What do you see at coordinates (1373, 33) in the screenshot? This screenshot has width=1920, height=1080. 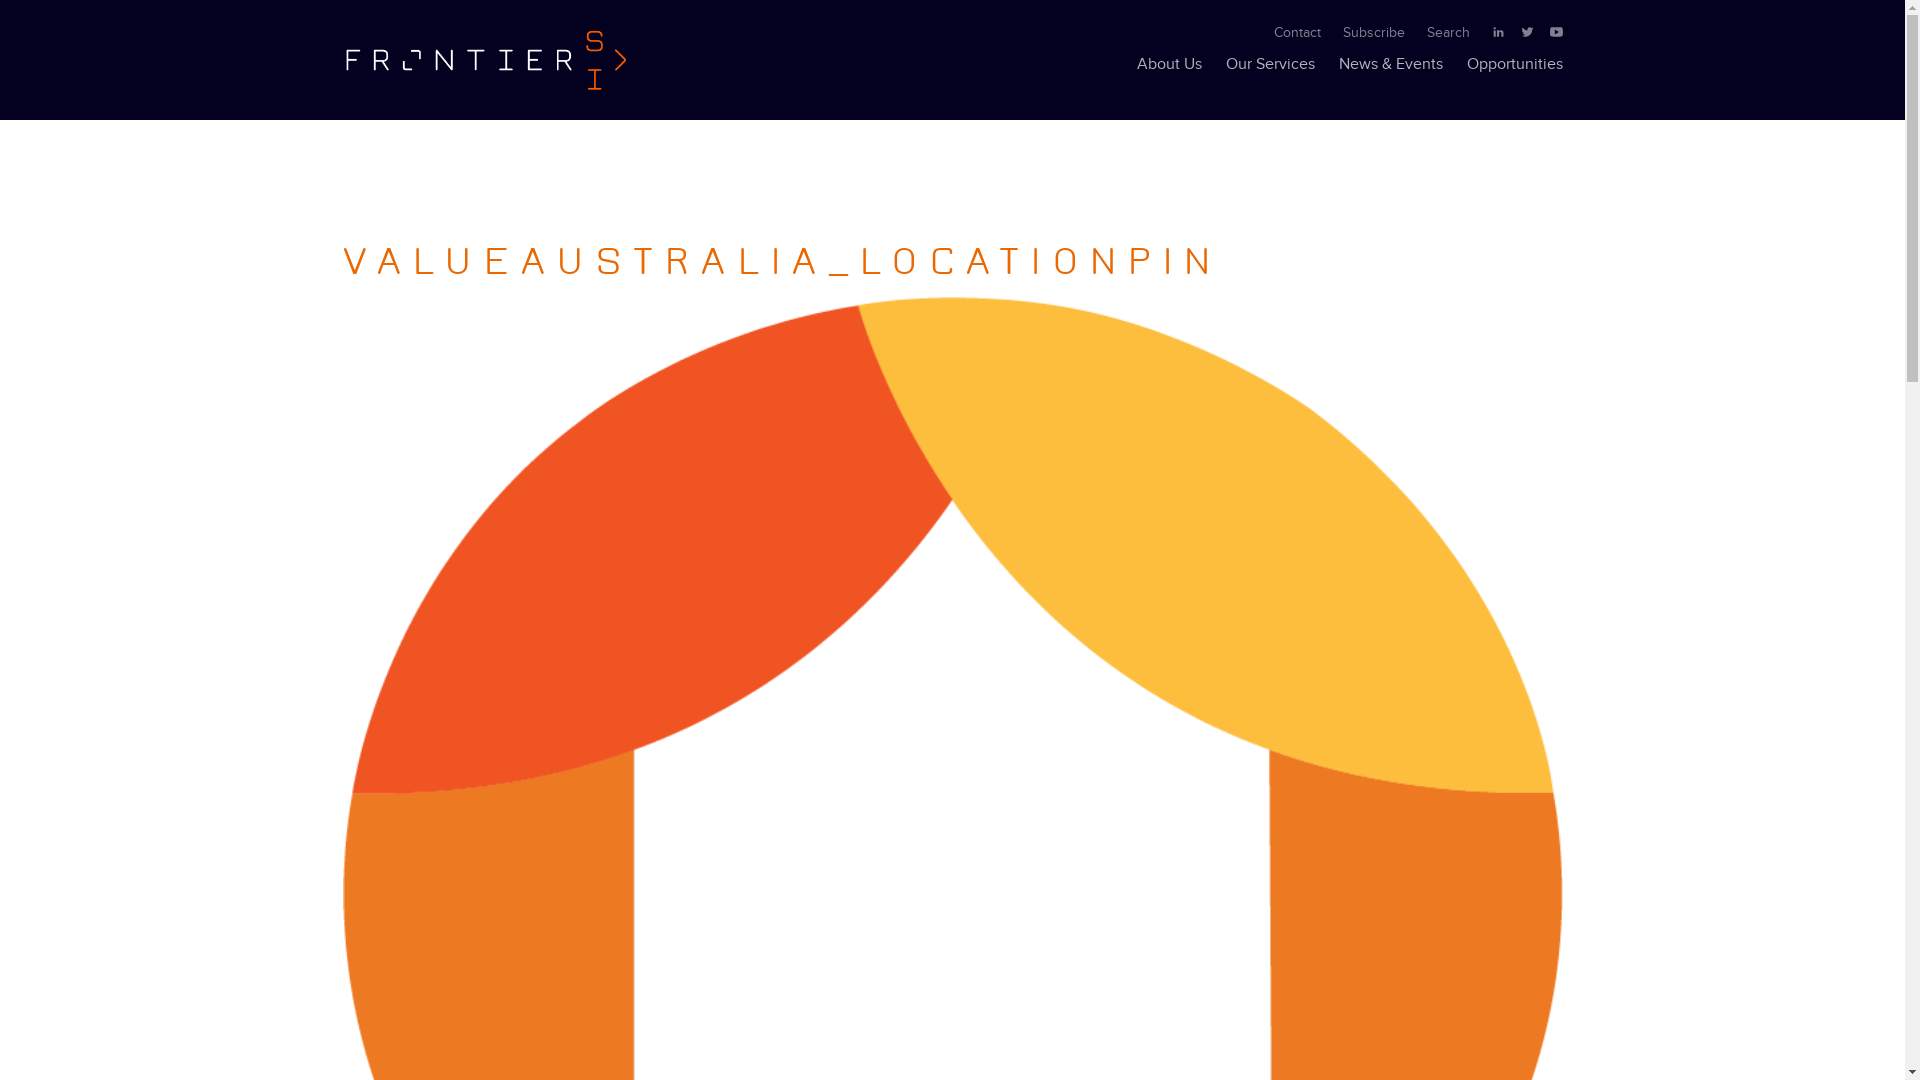 I see `Subscribe` at bounding box center [1373, 33].